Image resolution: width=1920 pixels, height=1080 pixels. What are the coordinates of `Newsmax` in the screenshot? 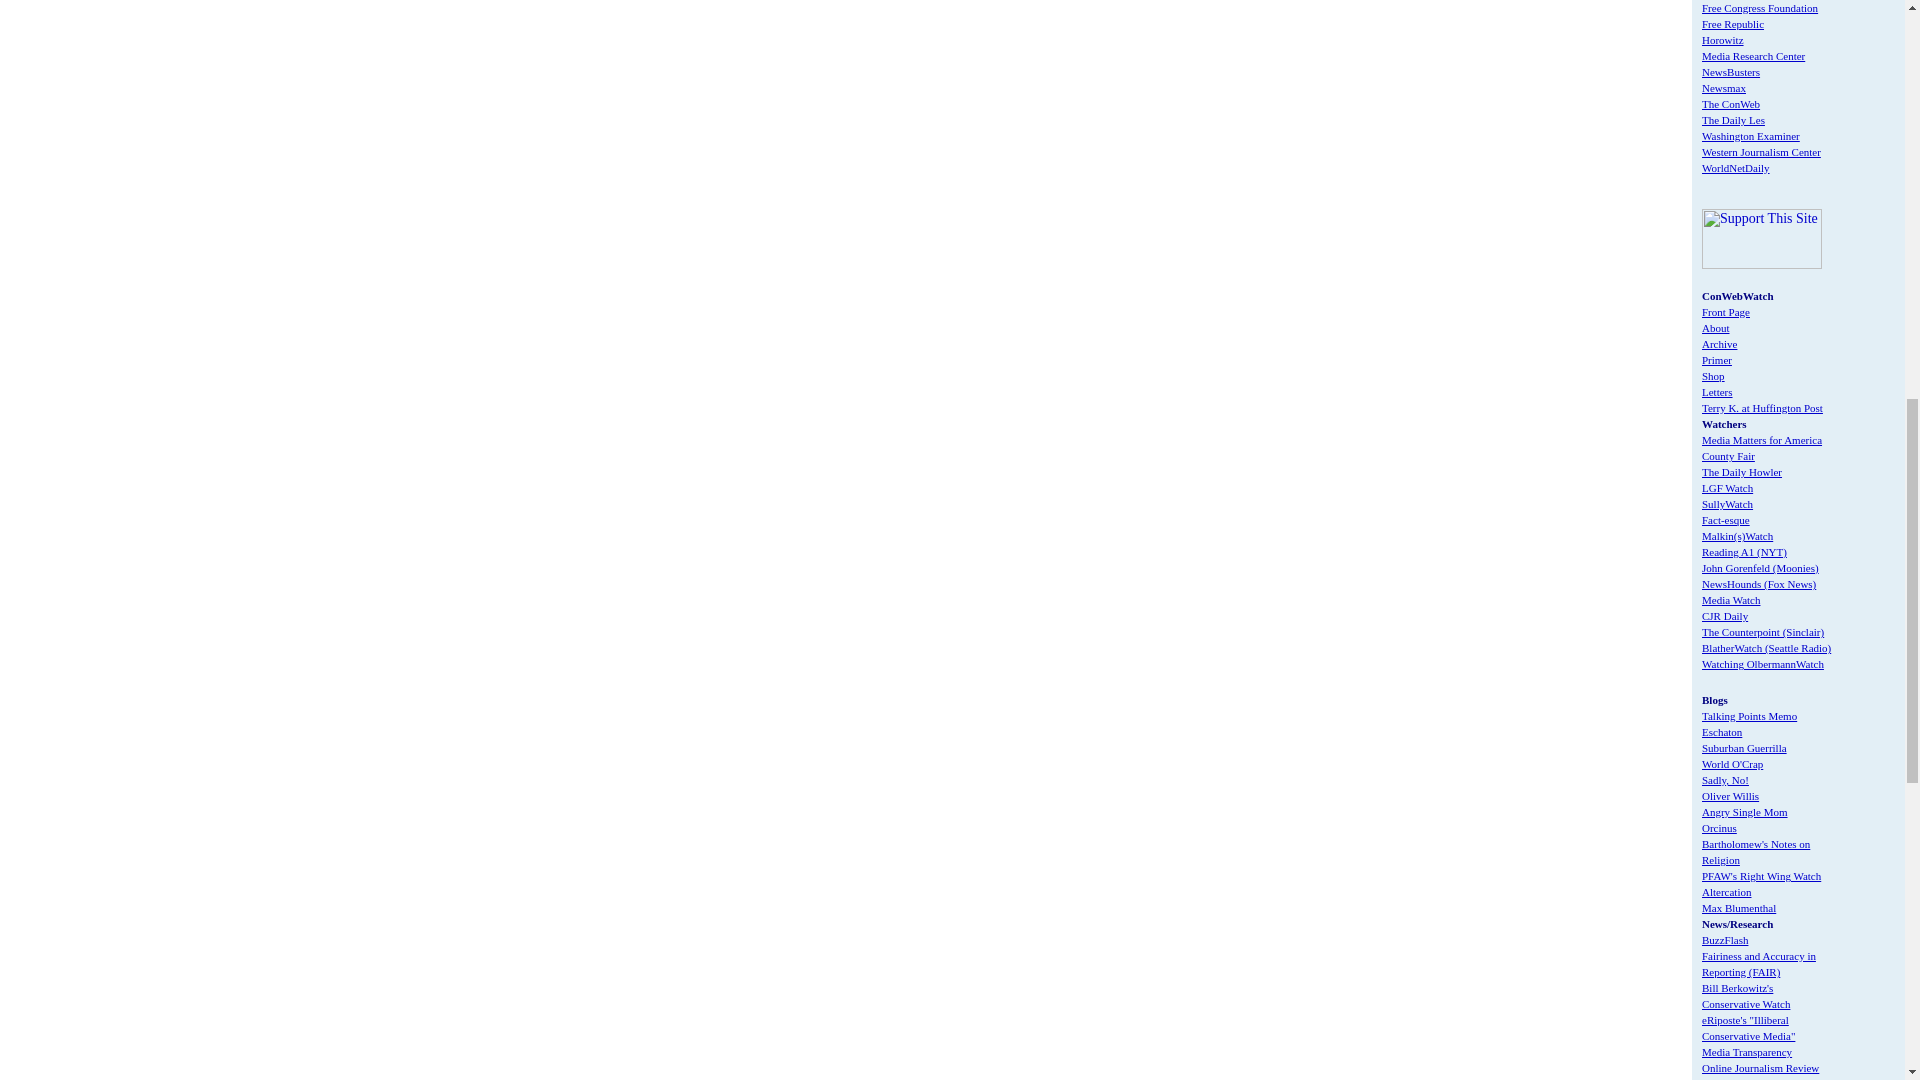 It's located at (1723, 88).